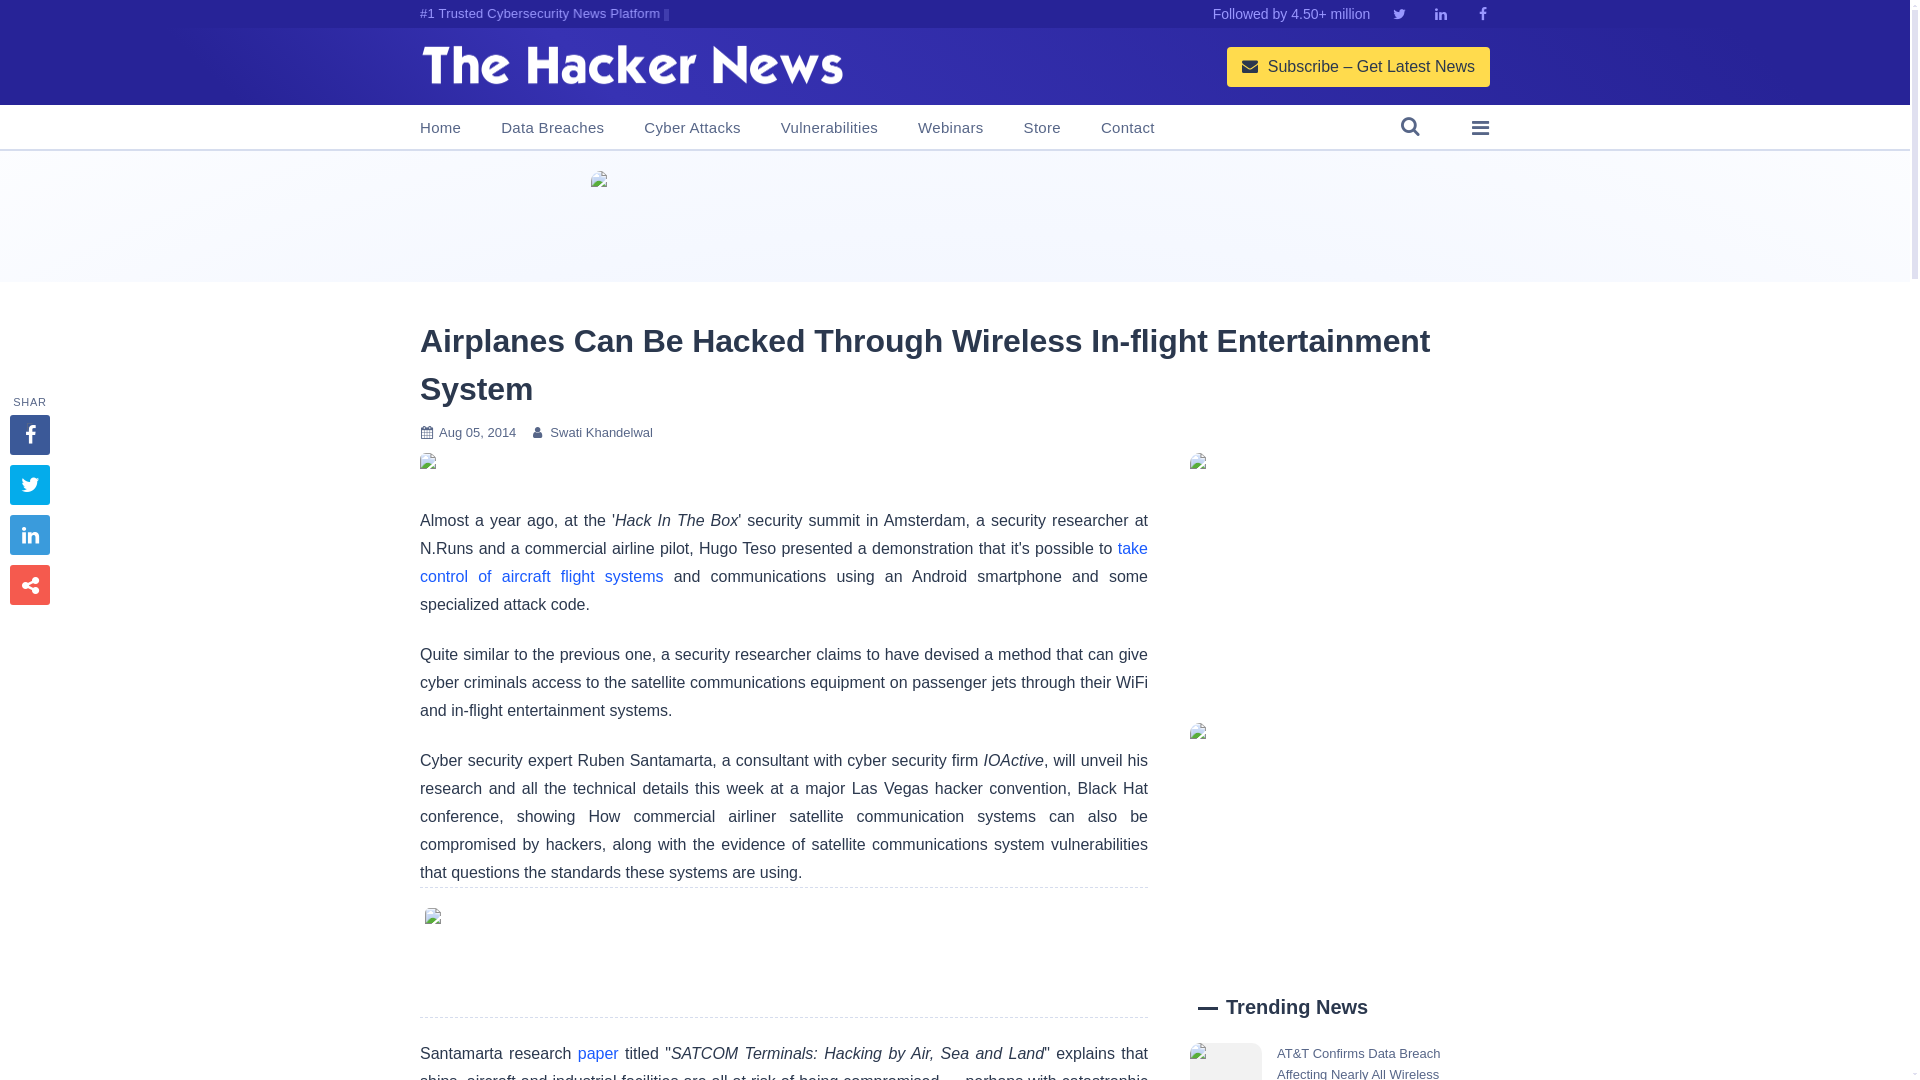 The image size is (1920, 1080). I want to click on Webinars, so click(950, 128).